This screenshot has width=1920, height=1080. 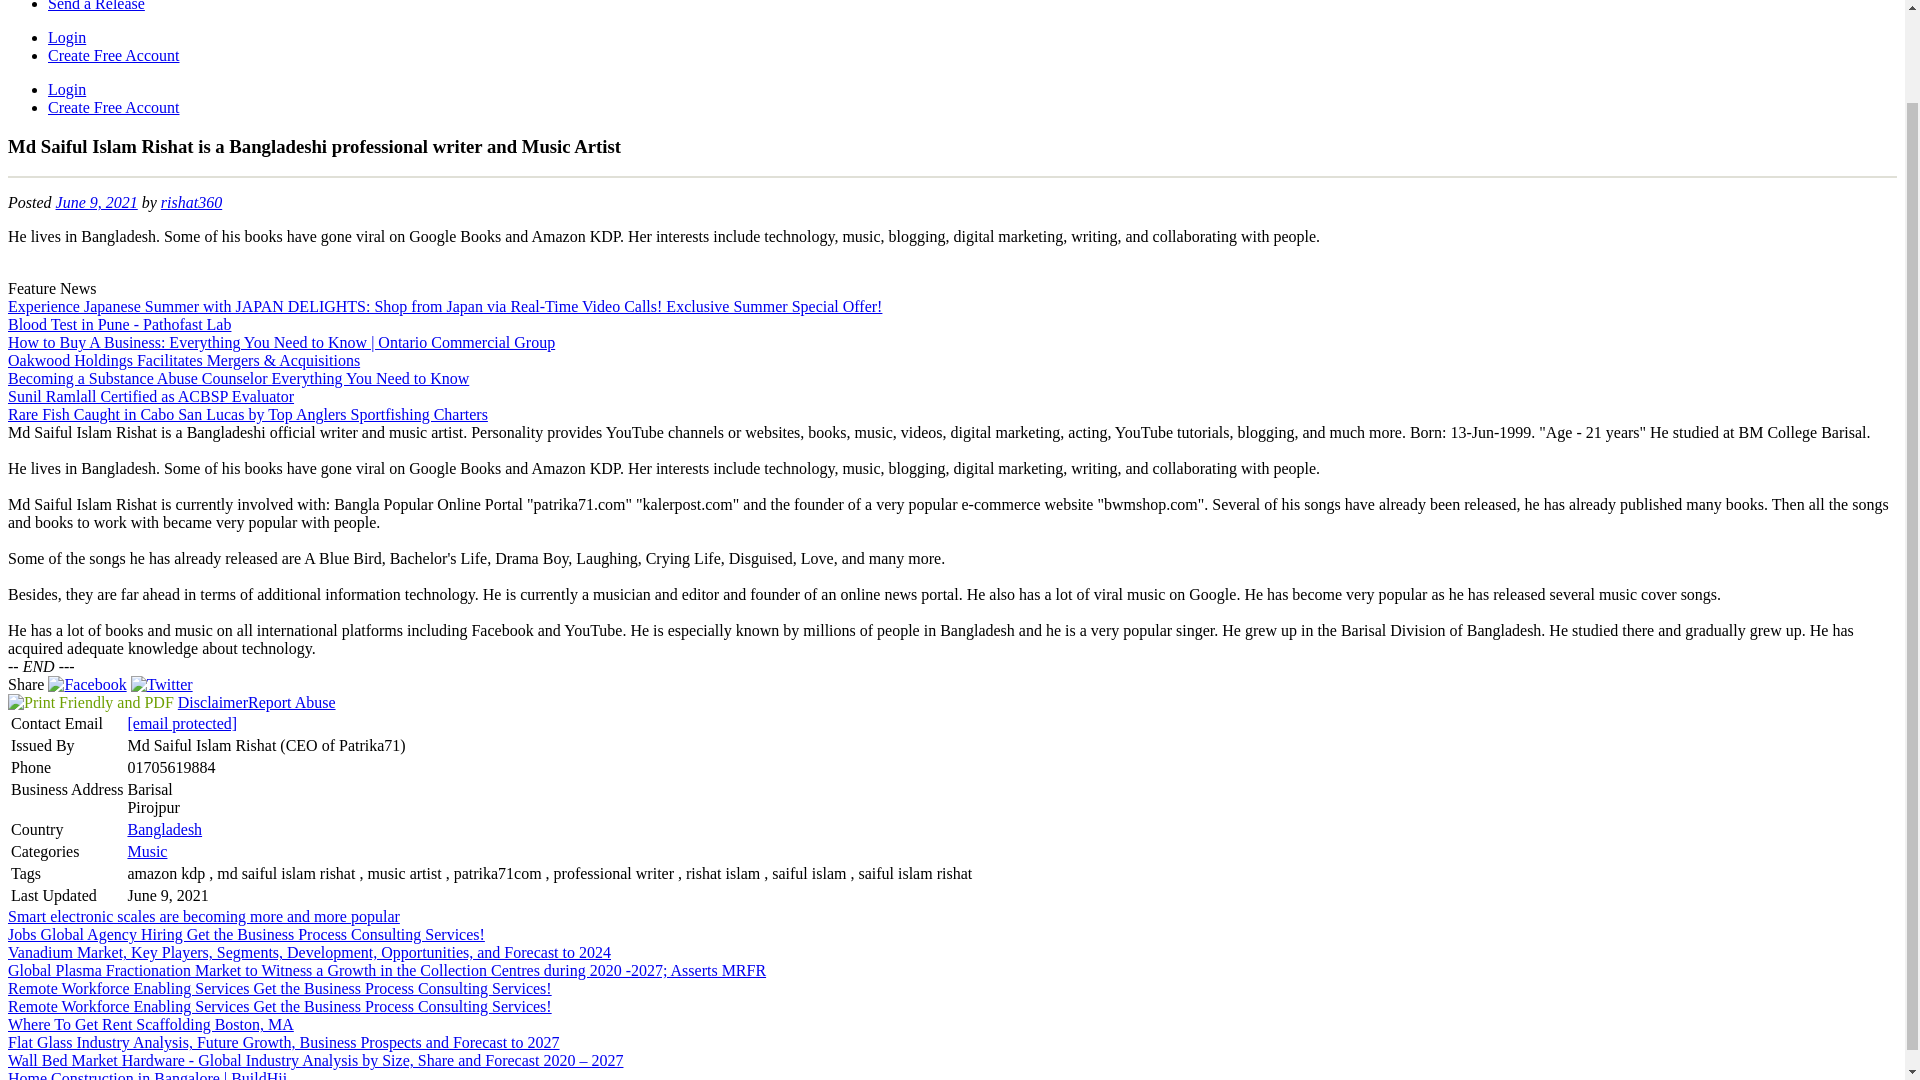 What do you see at coordinates (90, 702) in the screenshot?
I see `Printer Friendly and PDF` at bounding box center [90, 702].